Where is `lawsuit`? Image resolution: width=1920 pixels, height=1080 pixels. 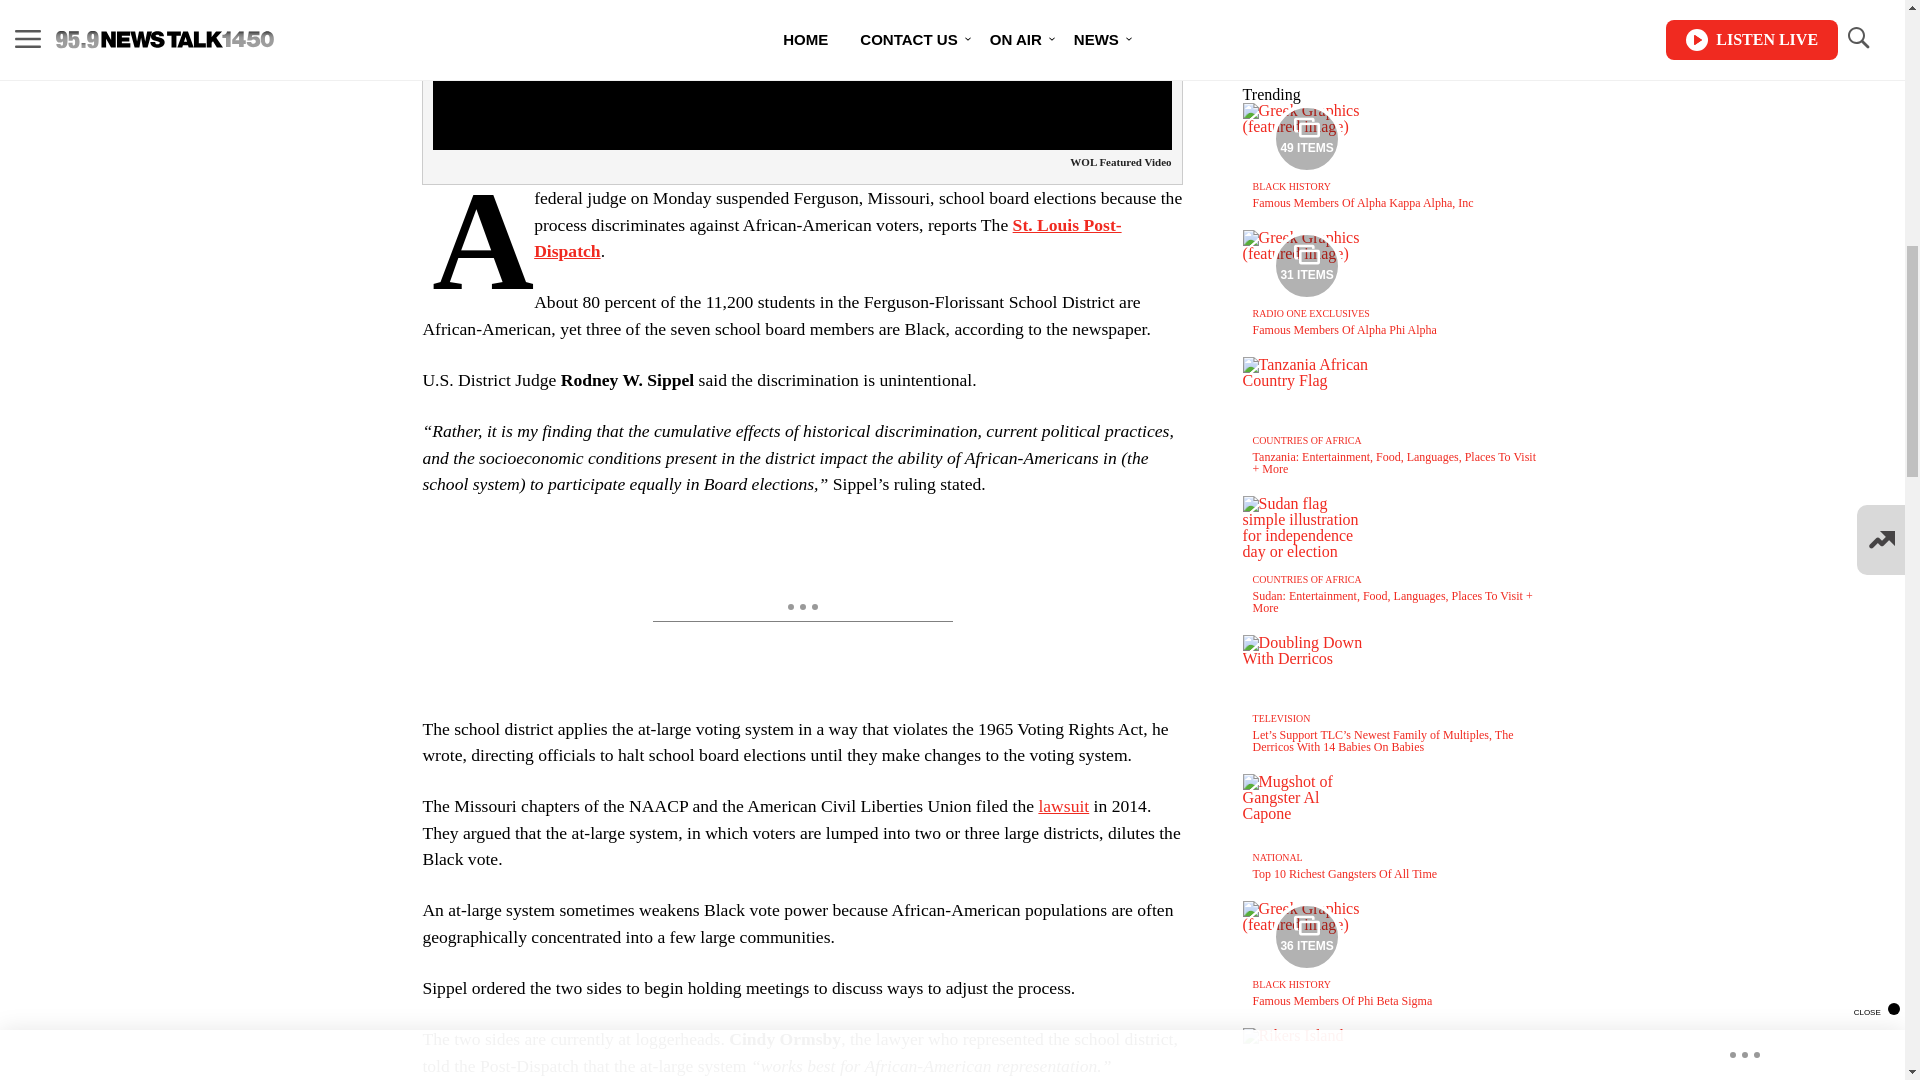 lawsuit is located at coordinates (1063, 806).